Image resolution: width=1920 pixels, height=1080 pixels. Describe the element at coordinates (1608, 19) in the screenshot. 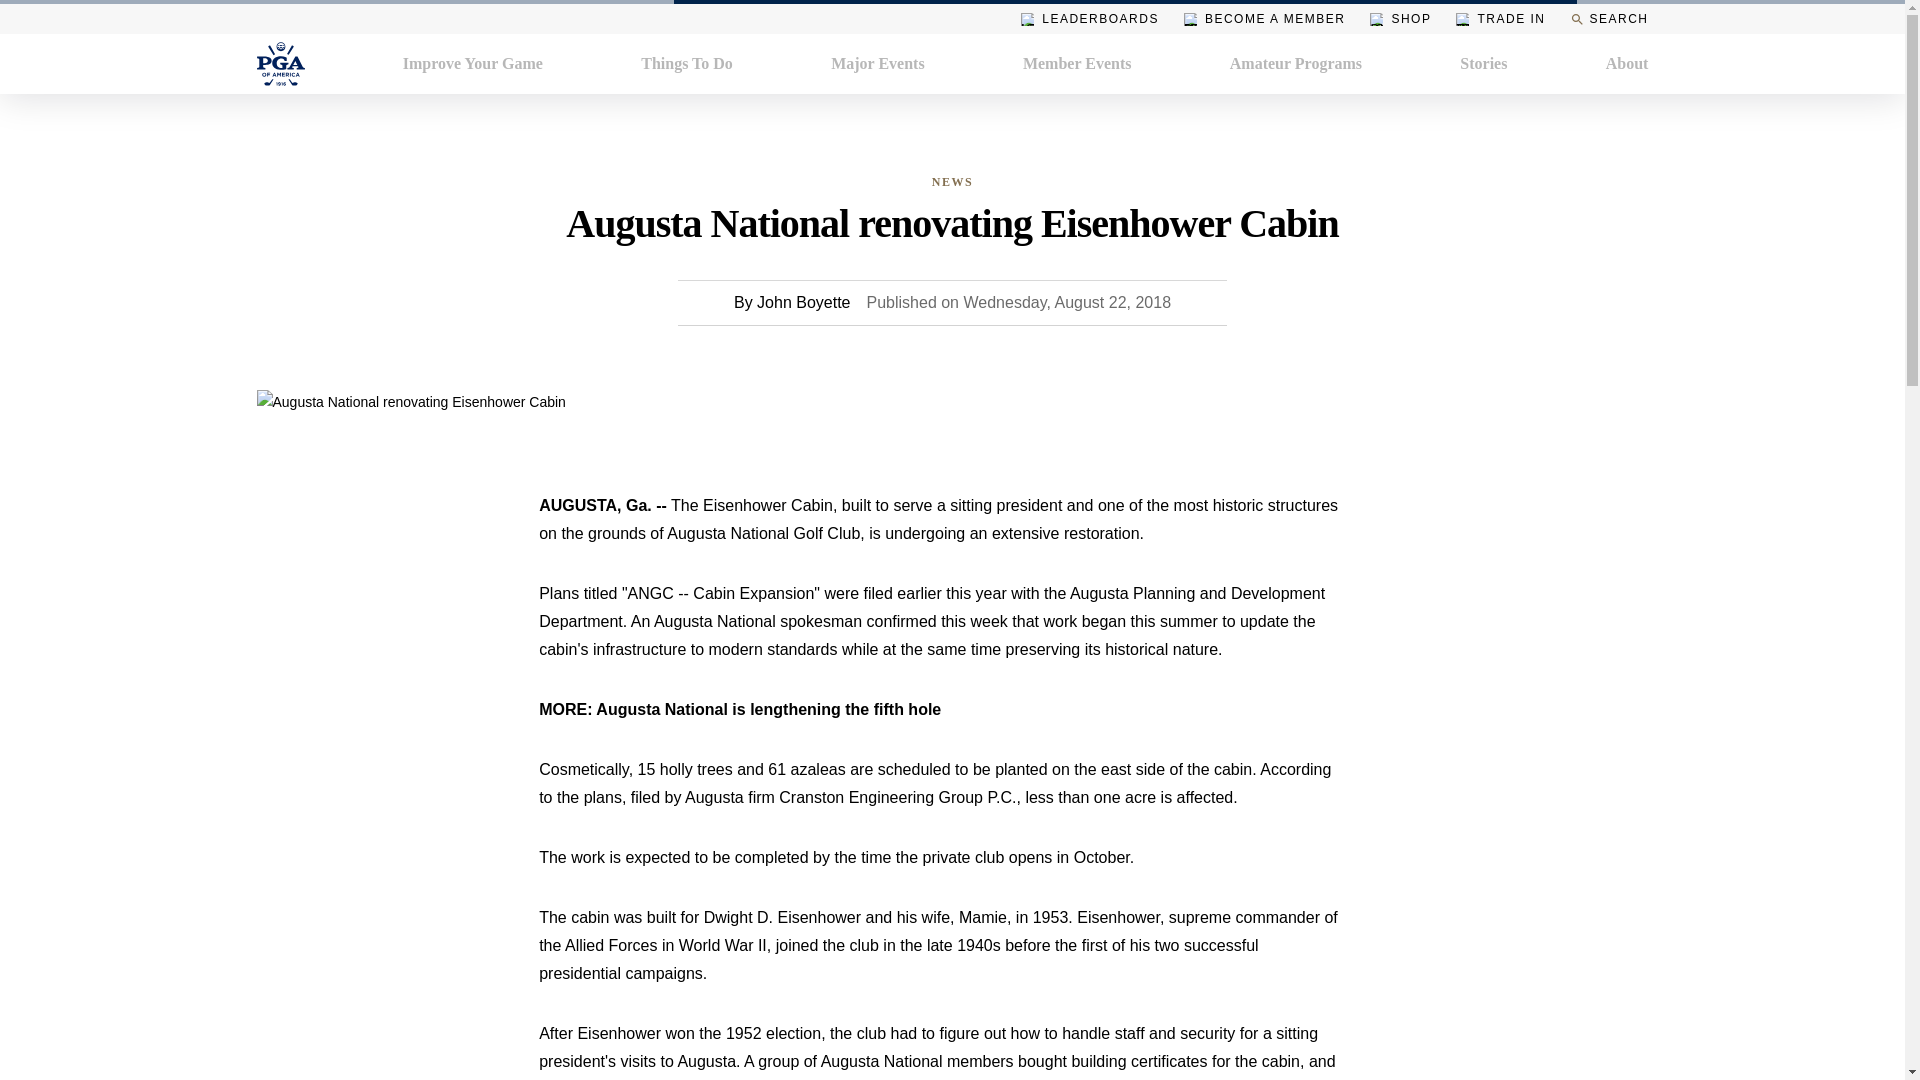

I see `SEARCH` at that location.